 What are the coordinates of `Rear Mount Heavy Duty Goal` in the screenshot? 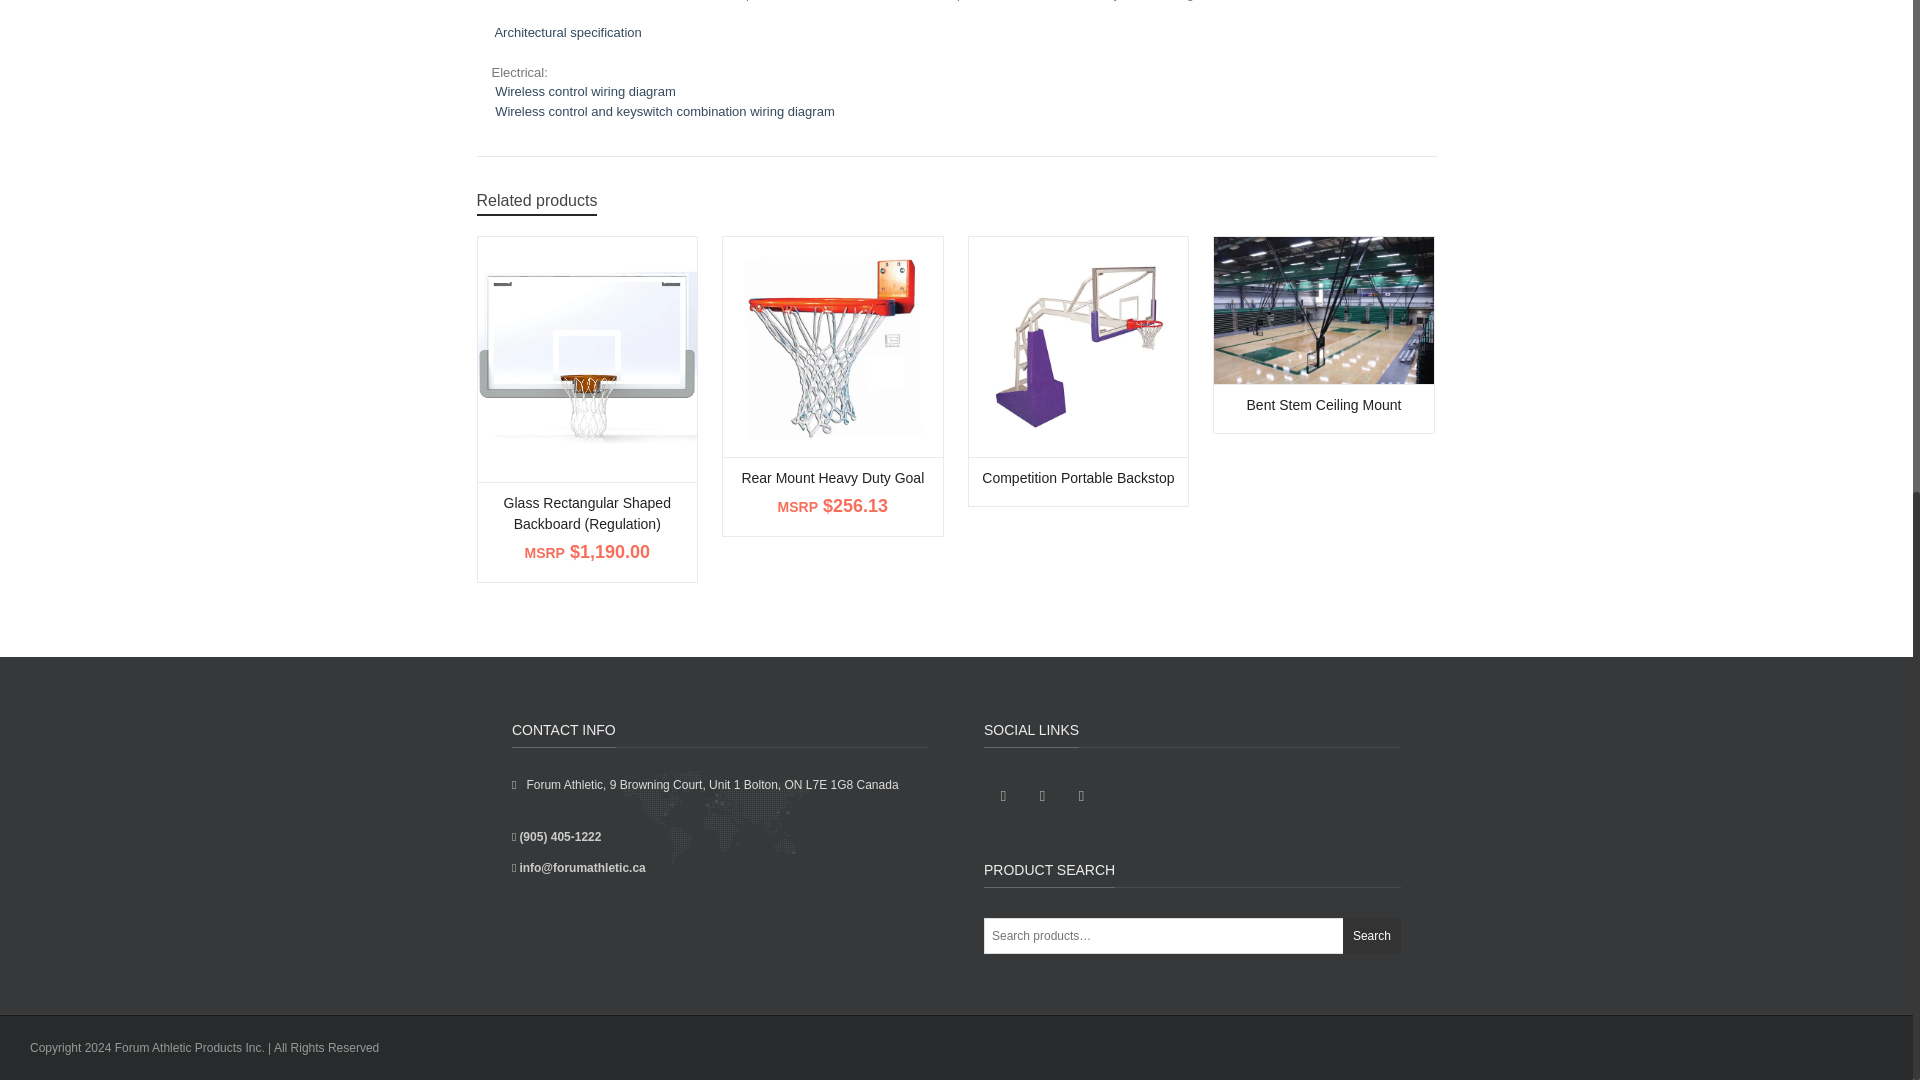 It's located at (832, 346).